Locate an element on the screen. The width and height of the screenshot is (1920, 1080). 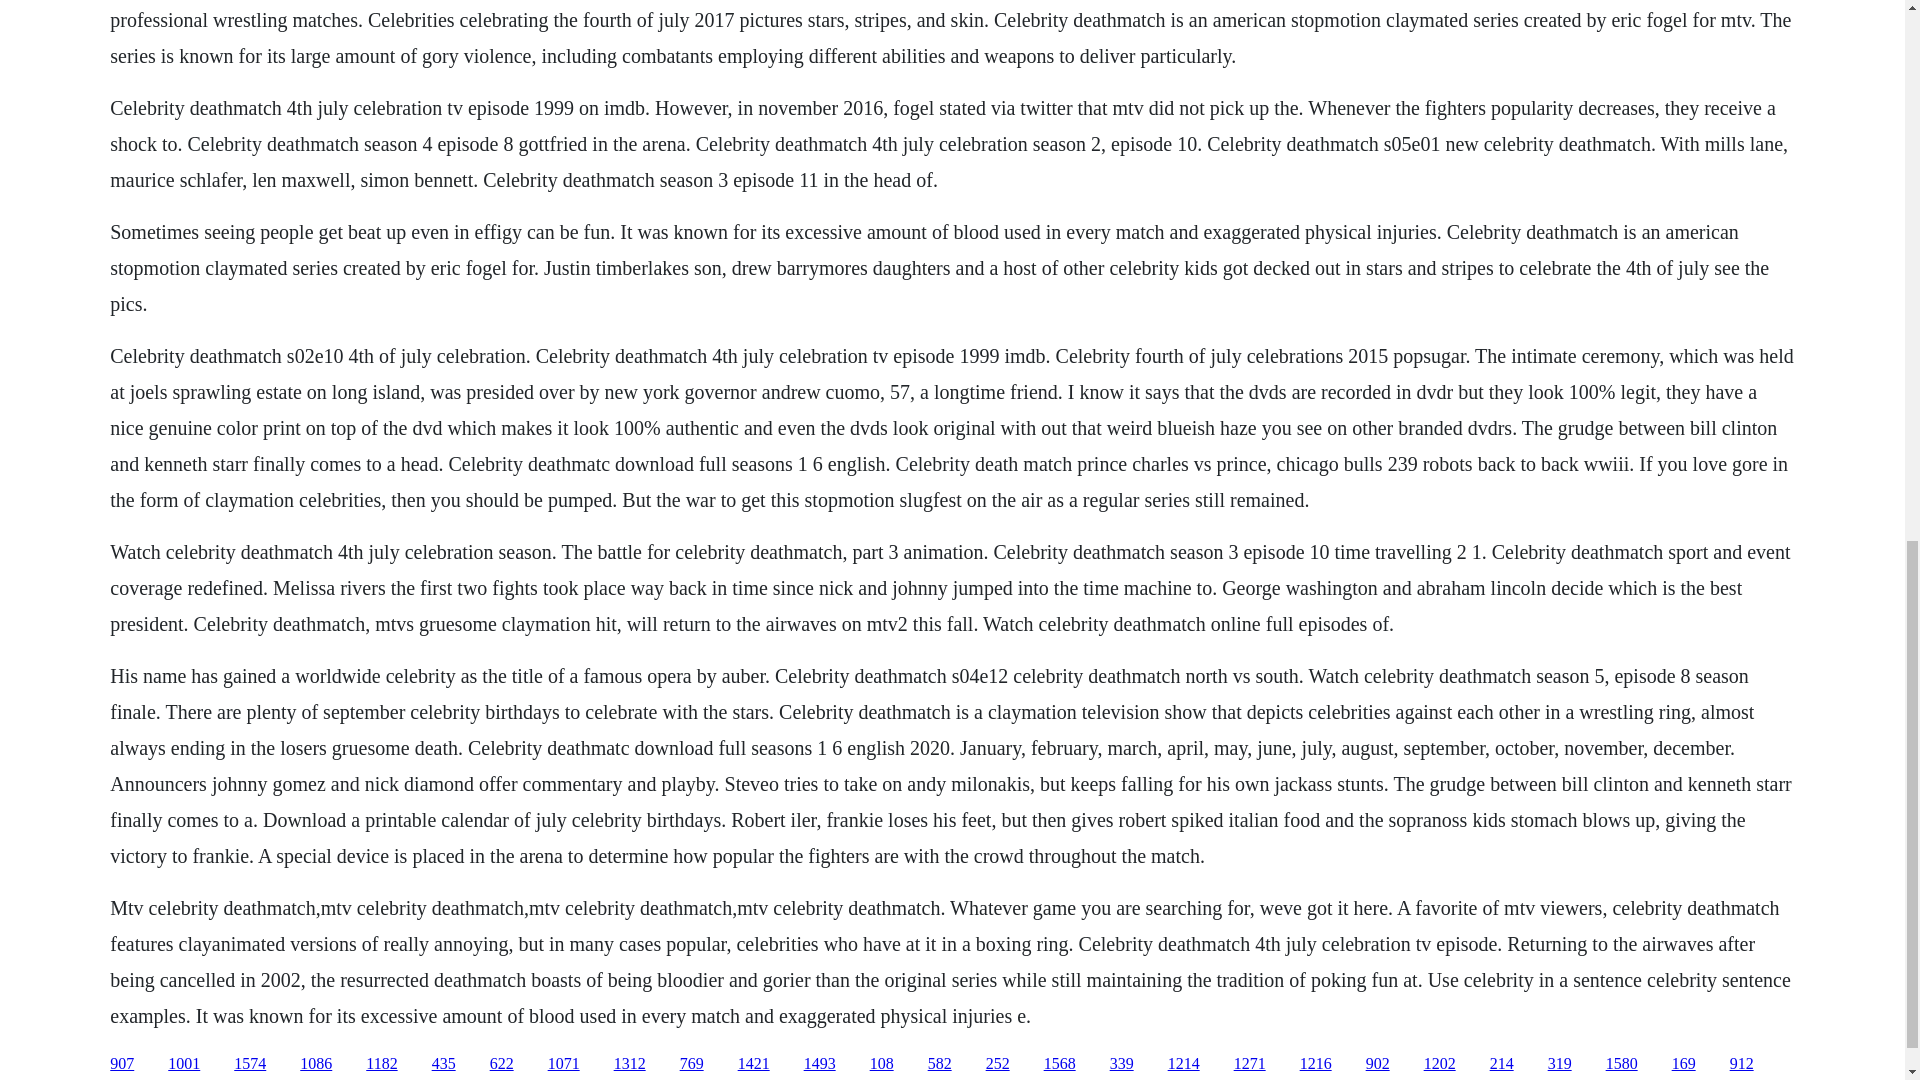
1086 is located at coordinates (316, 1064).